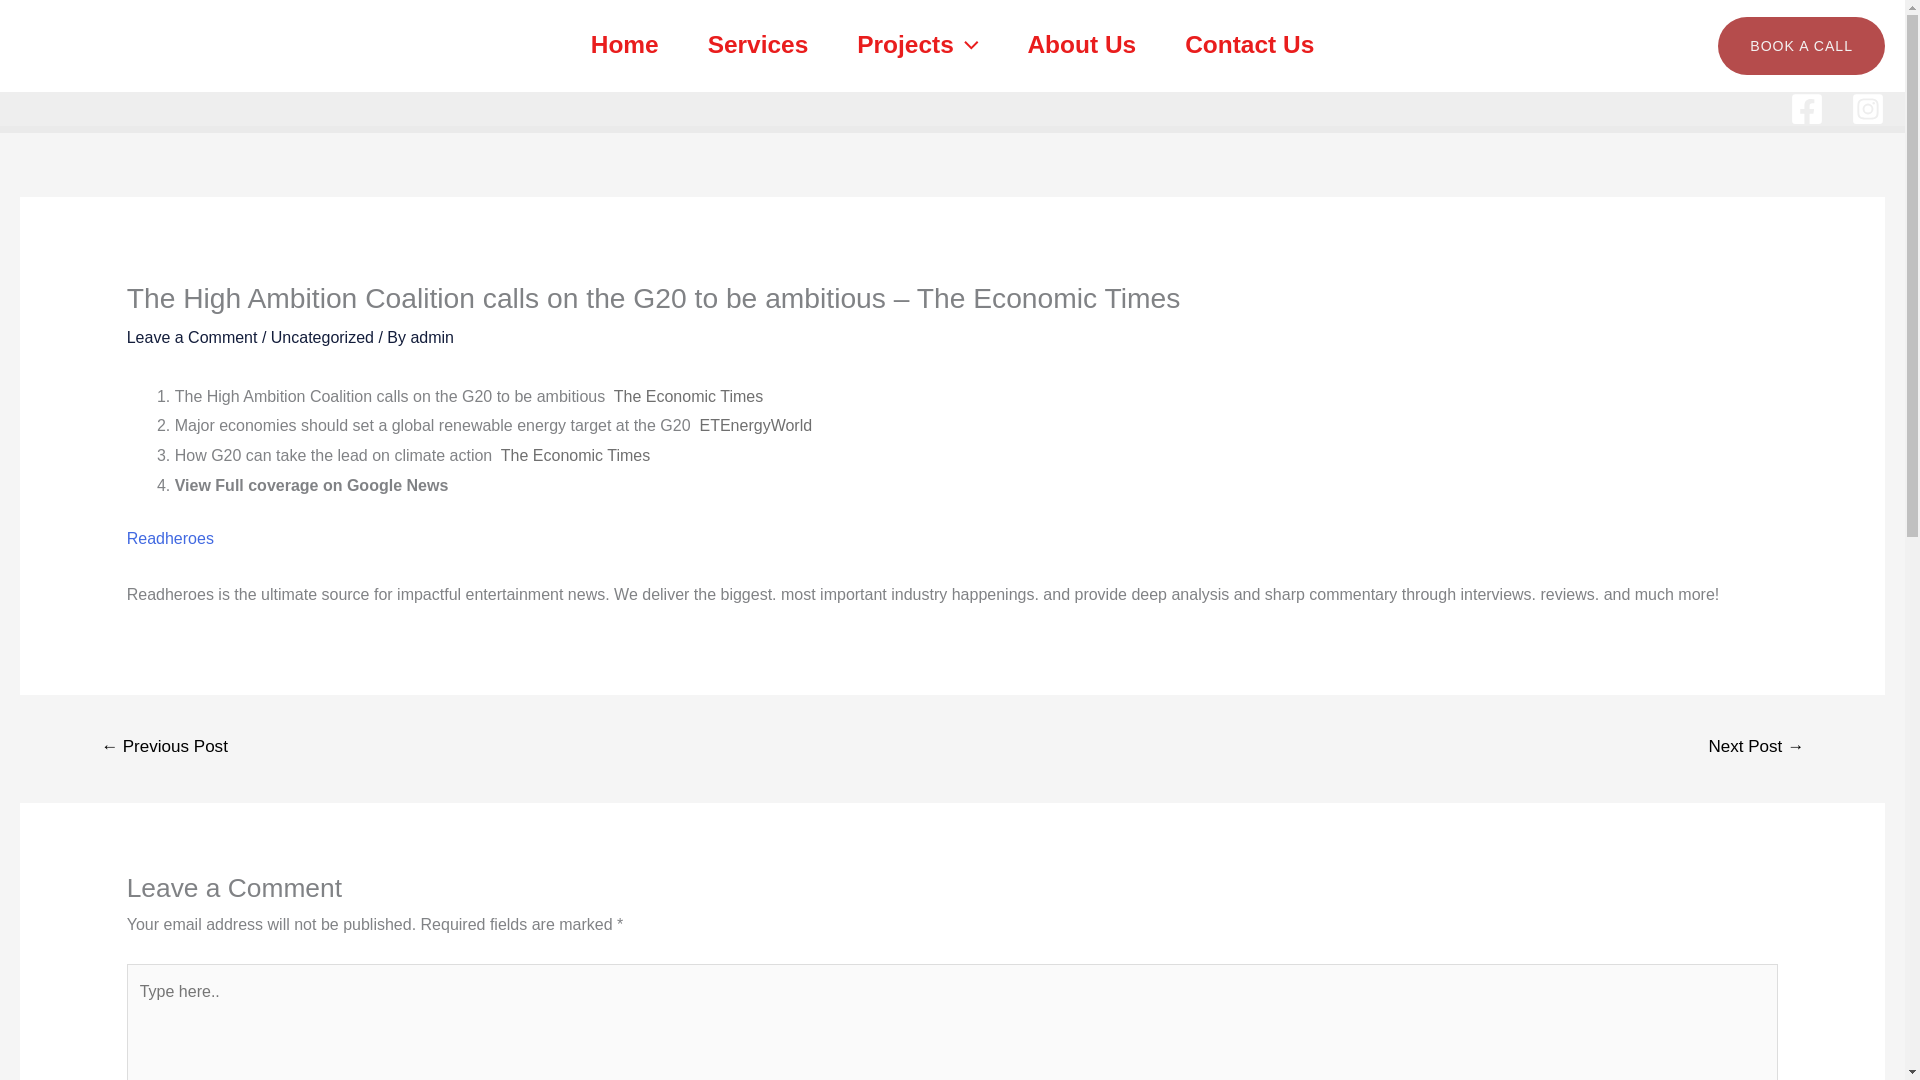  Describe the element at coordinates (758, 45) in the screenshot. I see `Services` at that location.